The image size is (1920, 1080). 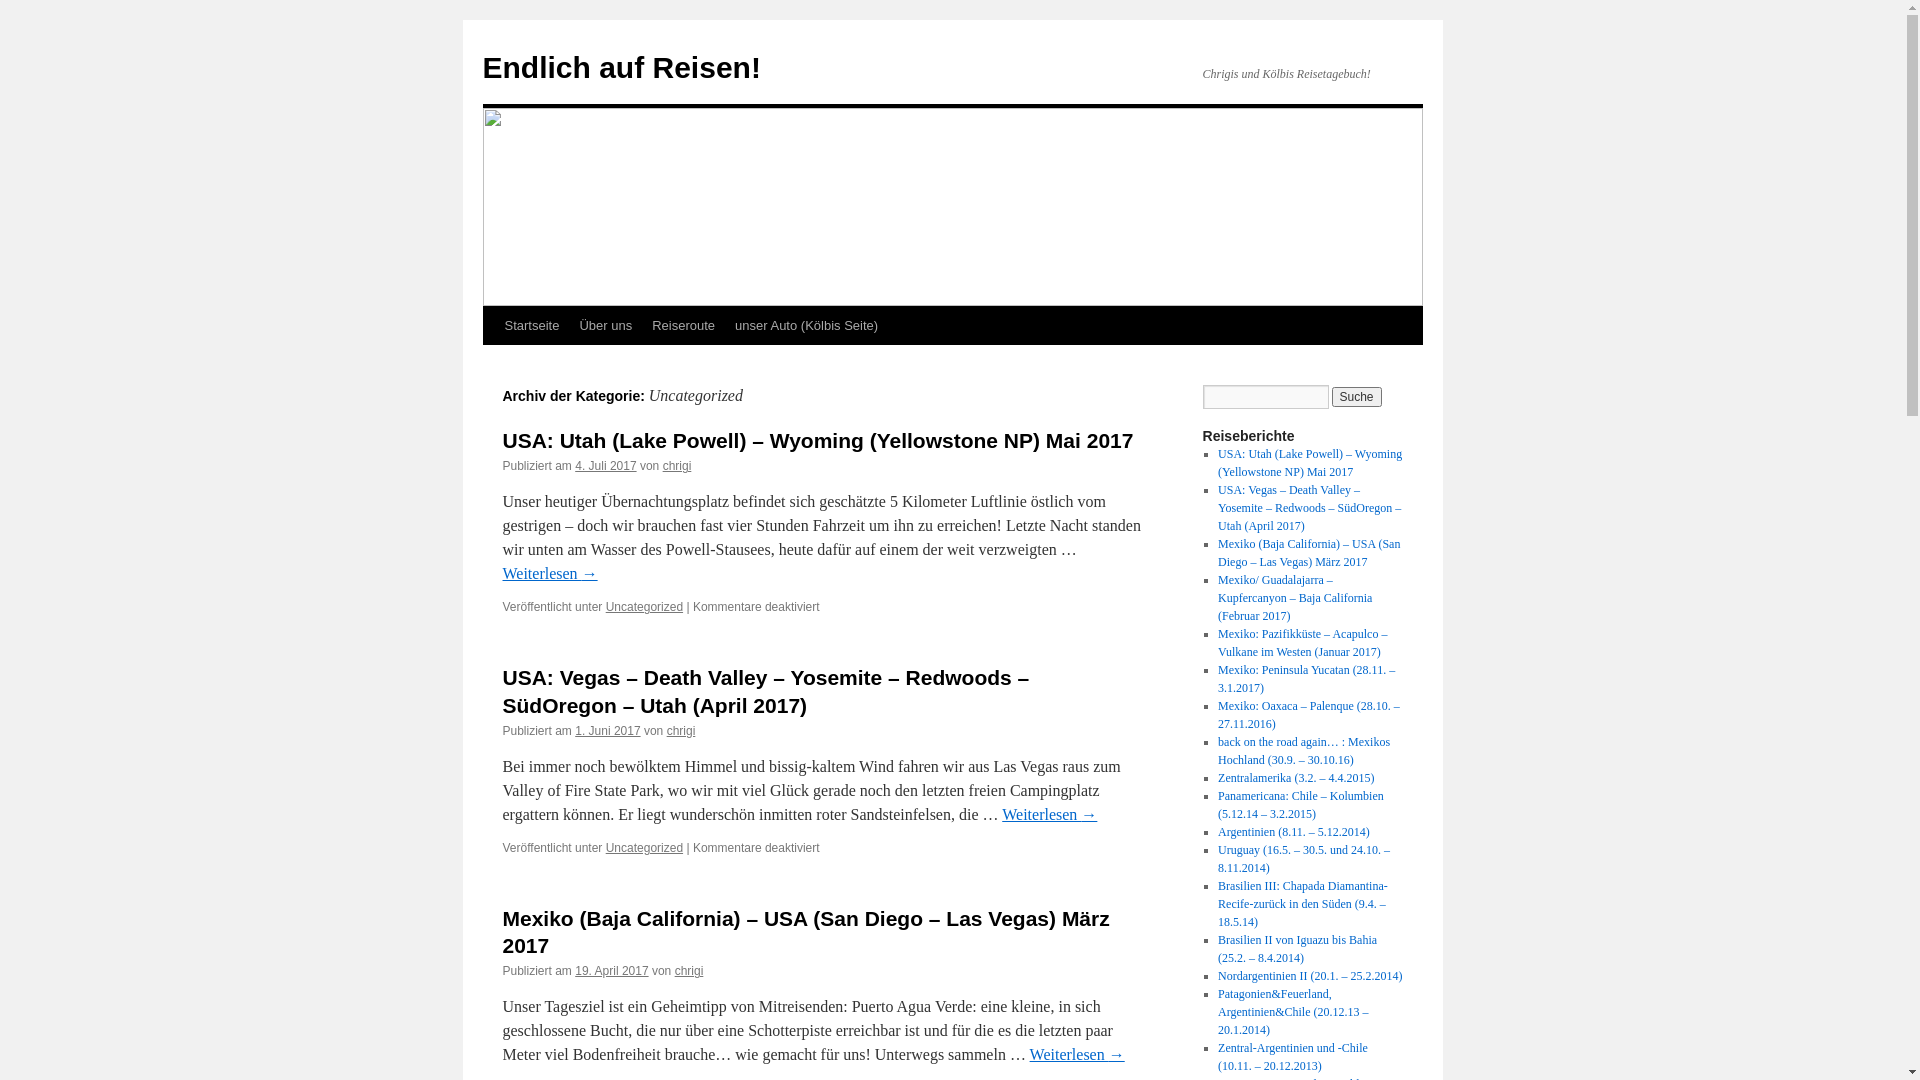 I want to click on 4. Juli 2017, so click(x=606, y=466).